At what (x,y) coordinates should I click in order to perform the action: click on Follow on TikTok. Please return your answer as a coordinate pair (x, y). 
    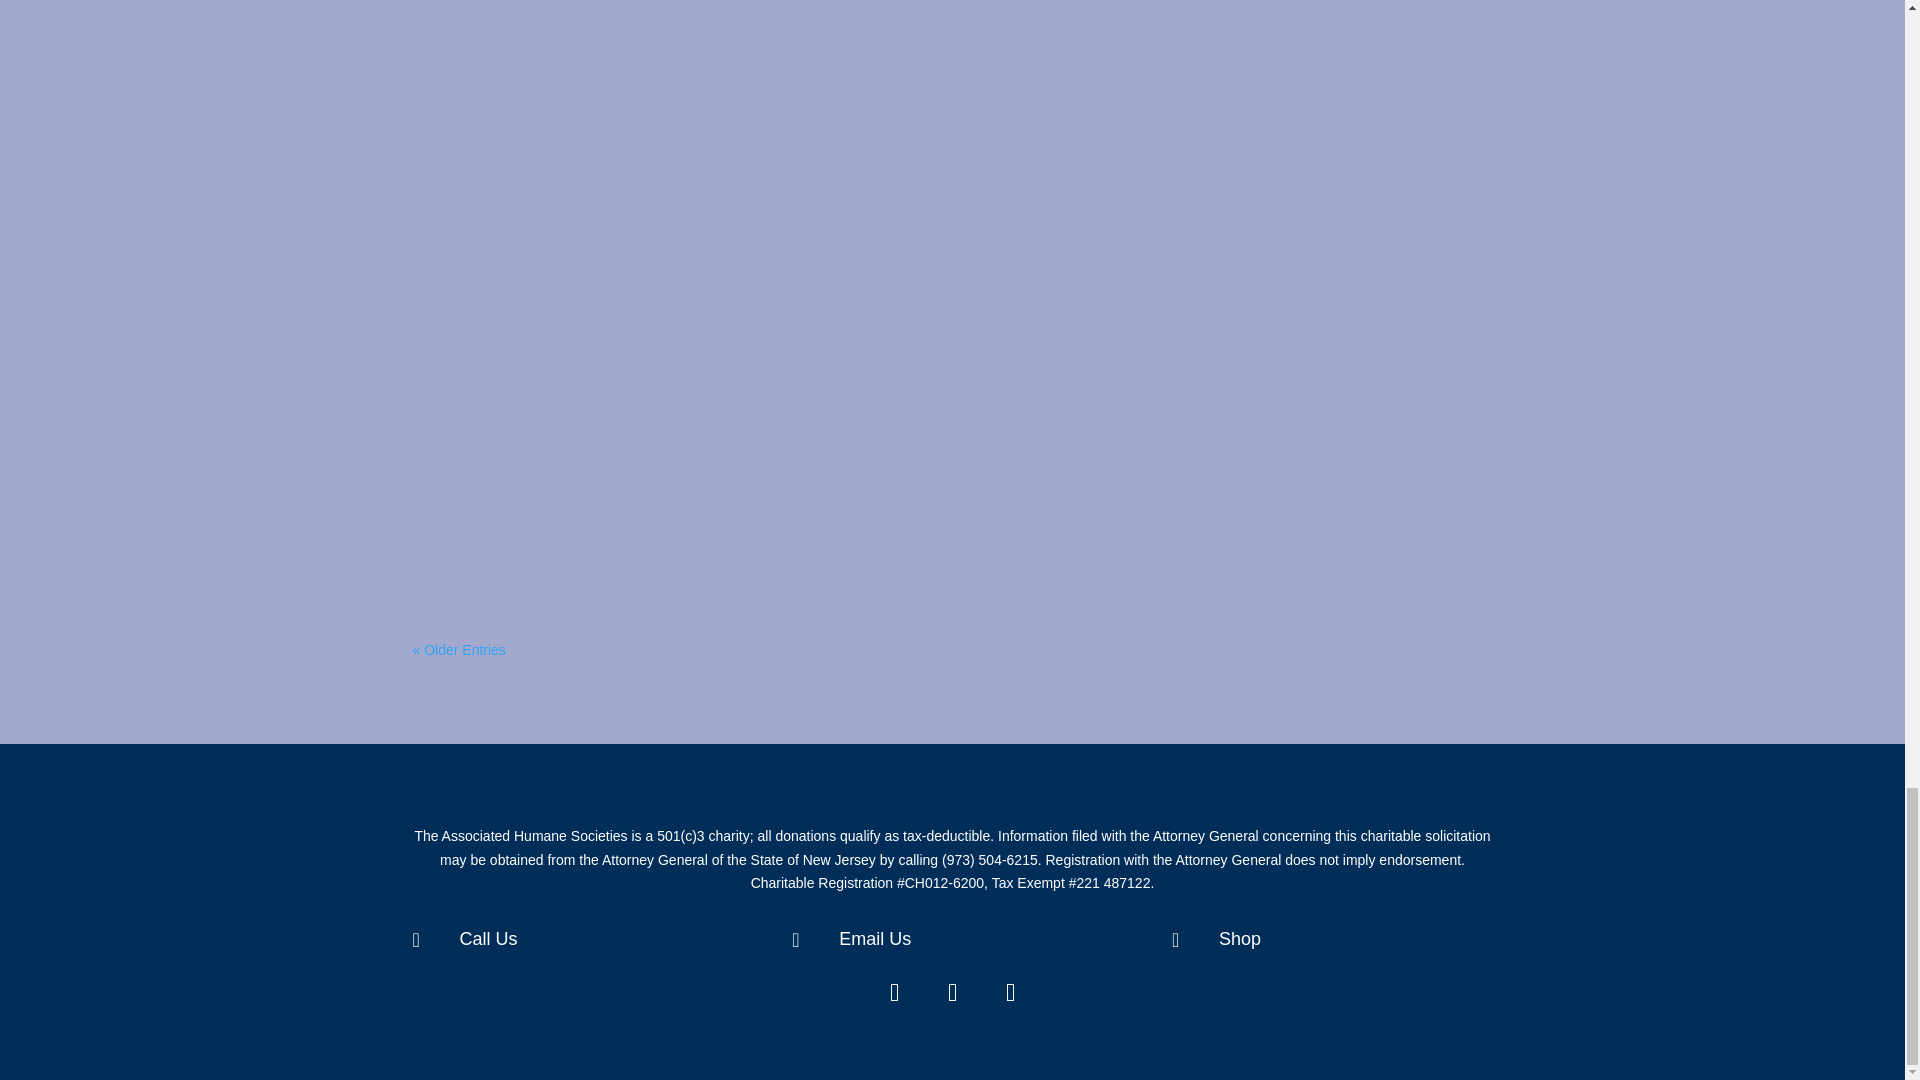
    Looking at the image, I should click on (1011, 992).